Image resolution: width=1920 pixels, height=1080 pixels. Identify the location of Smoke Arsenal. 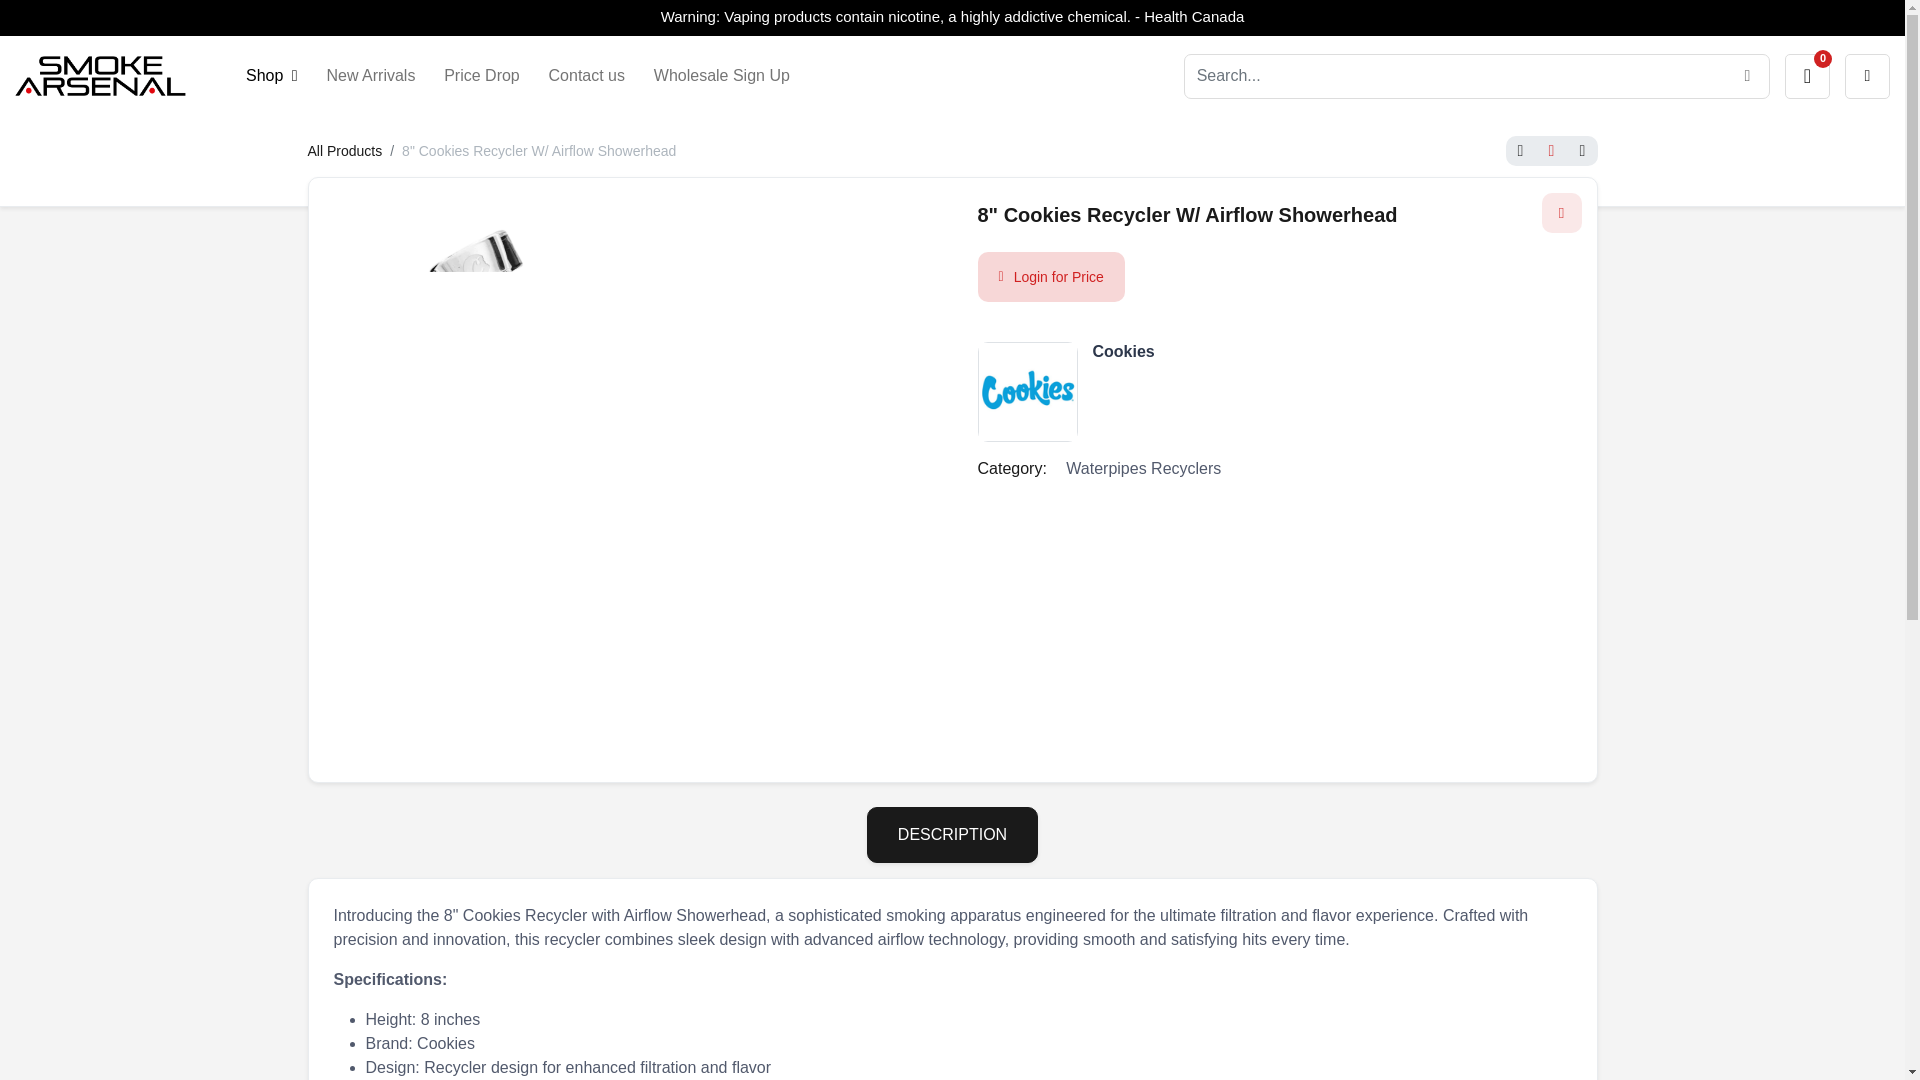
(100, 76).